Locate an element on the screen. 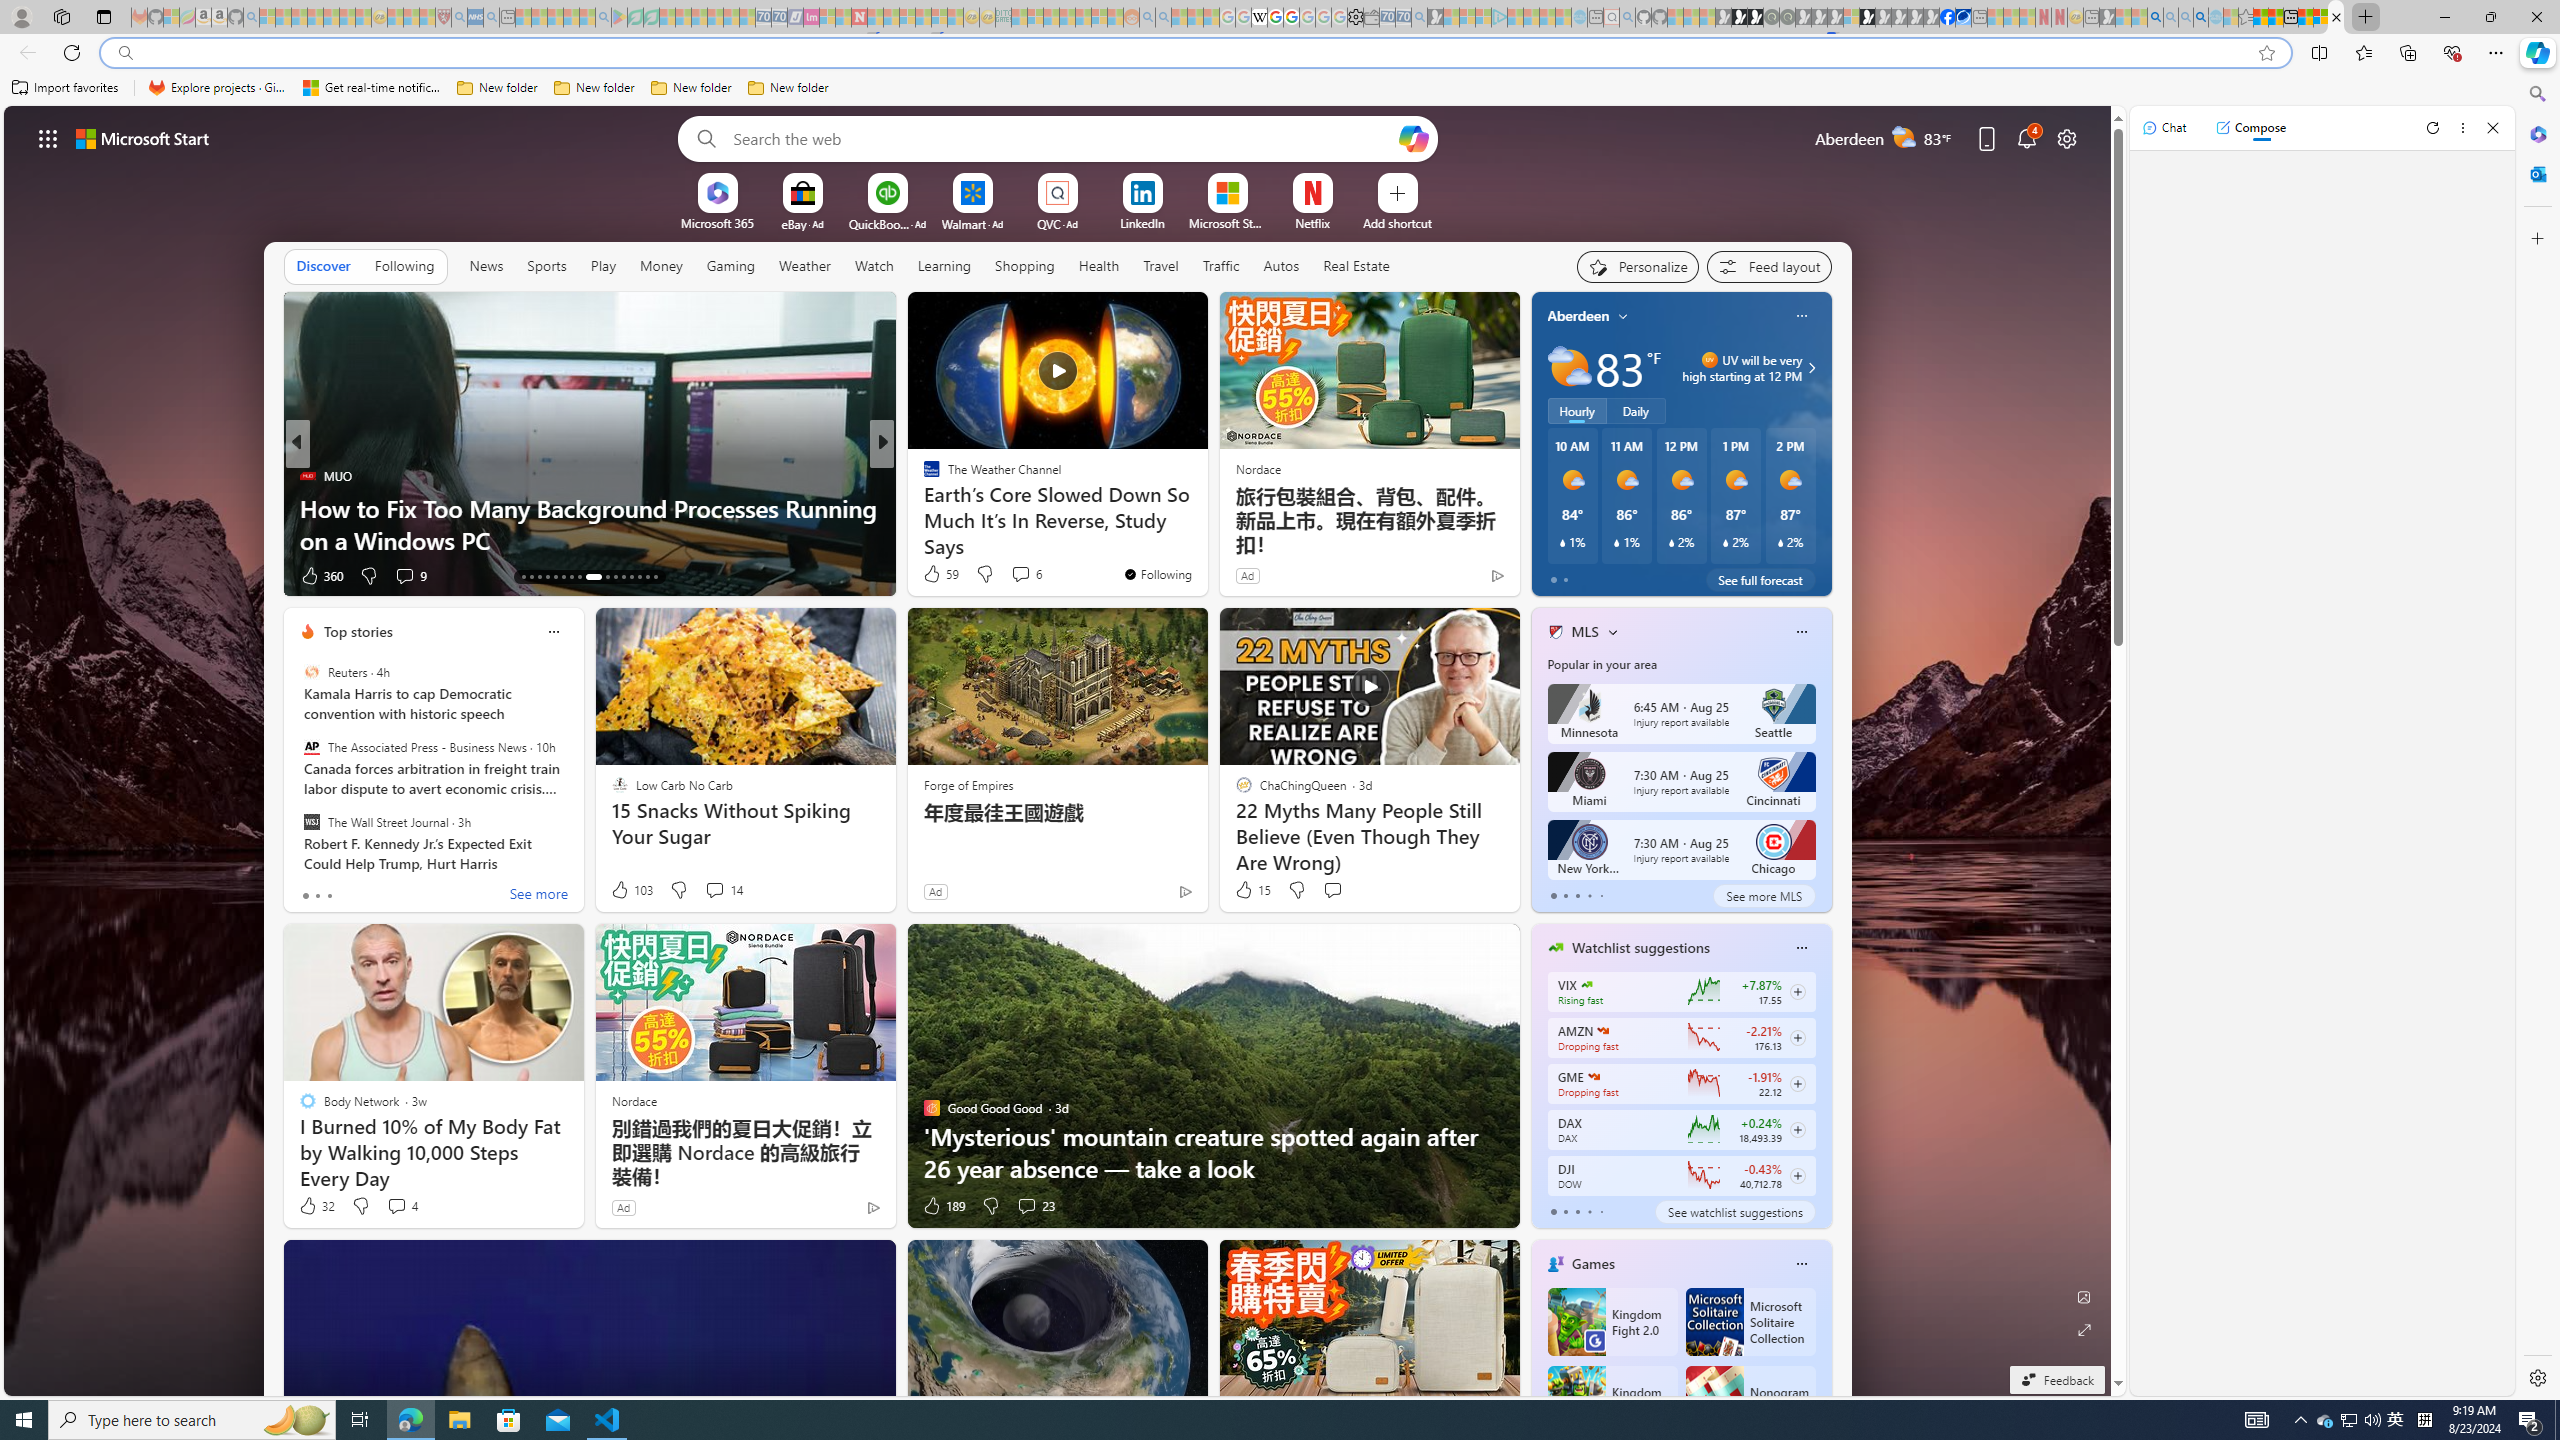 The height and width of the screenshot is (1440, 2560). 15 Like is located at coordinates (1253, 890).